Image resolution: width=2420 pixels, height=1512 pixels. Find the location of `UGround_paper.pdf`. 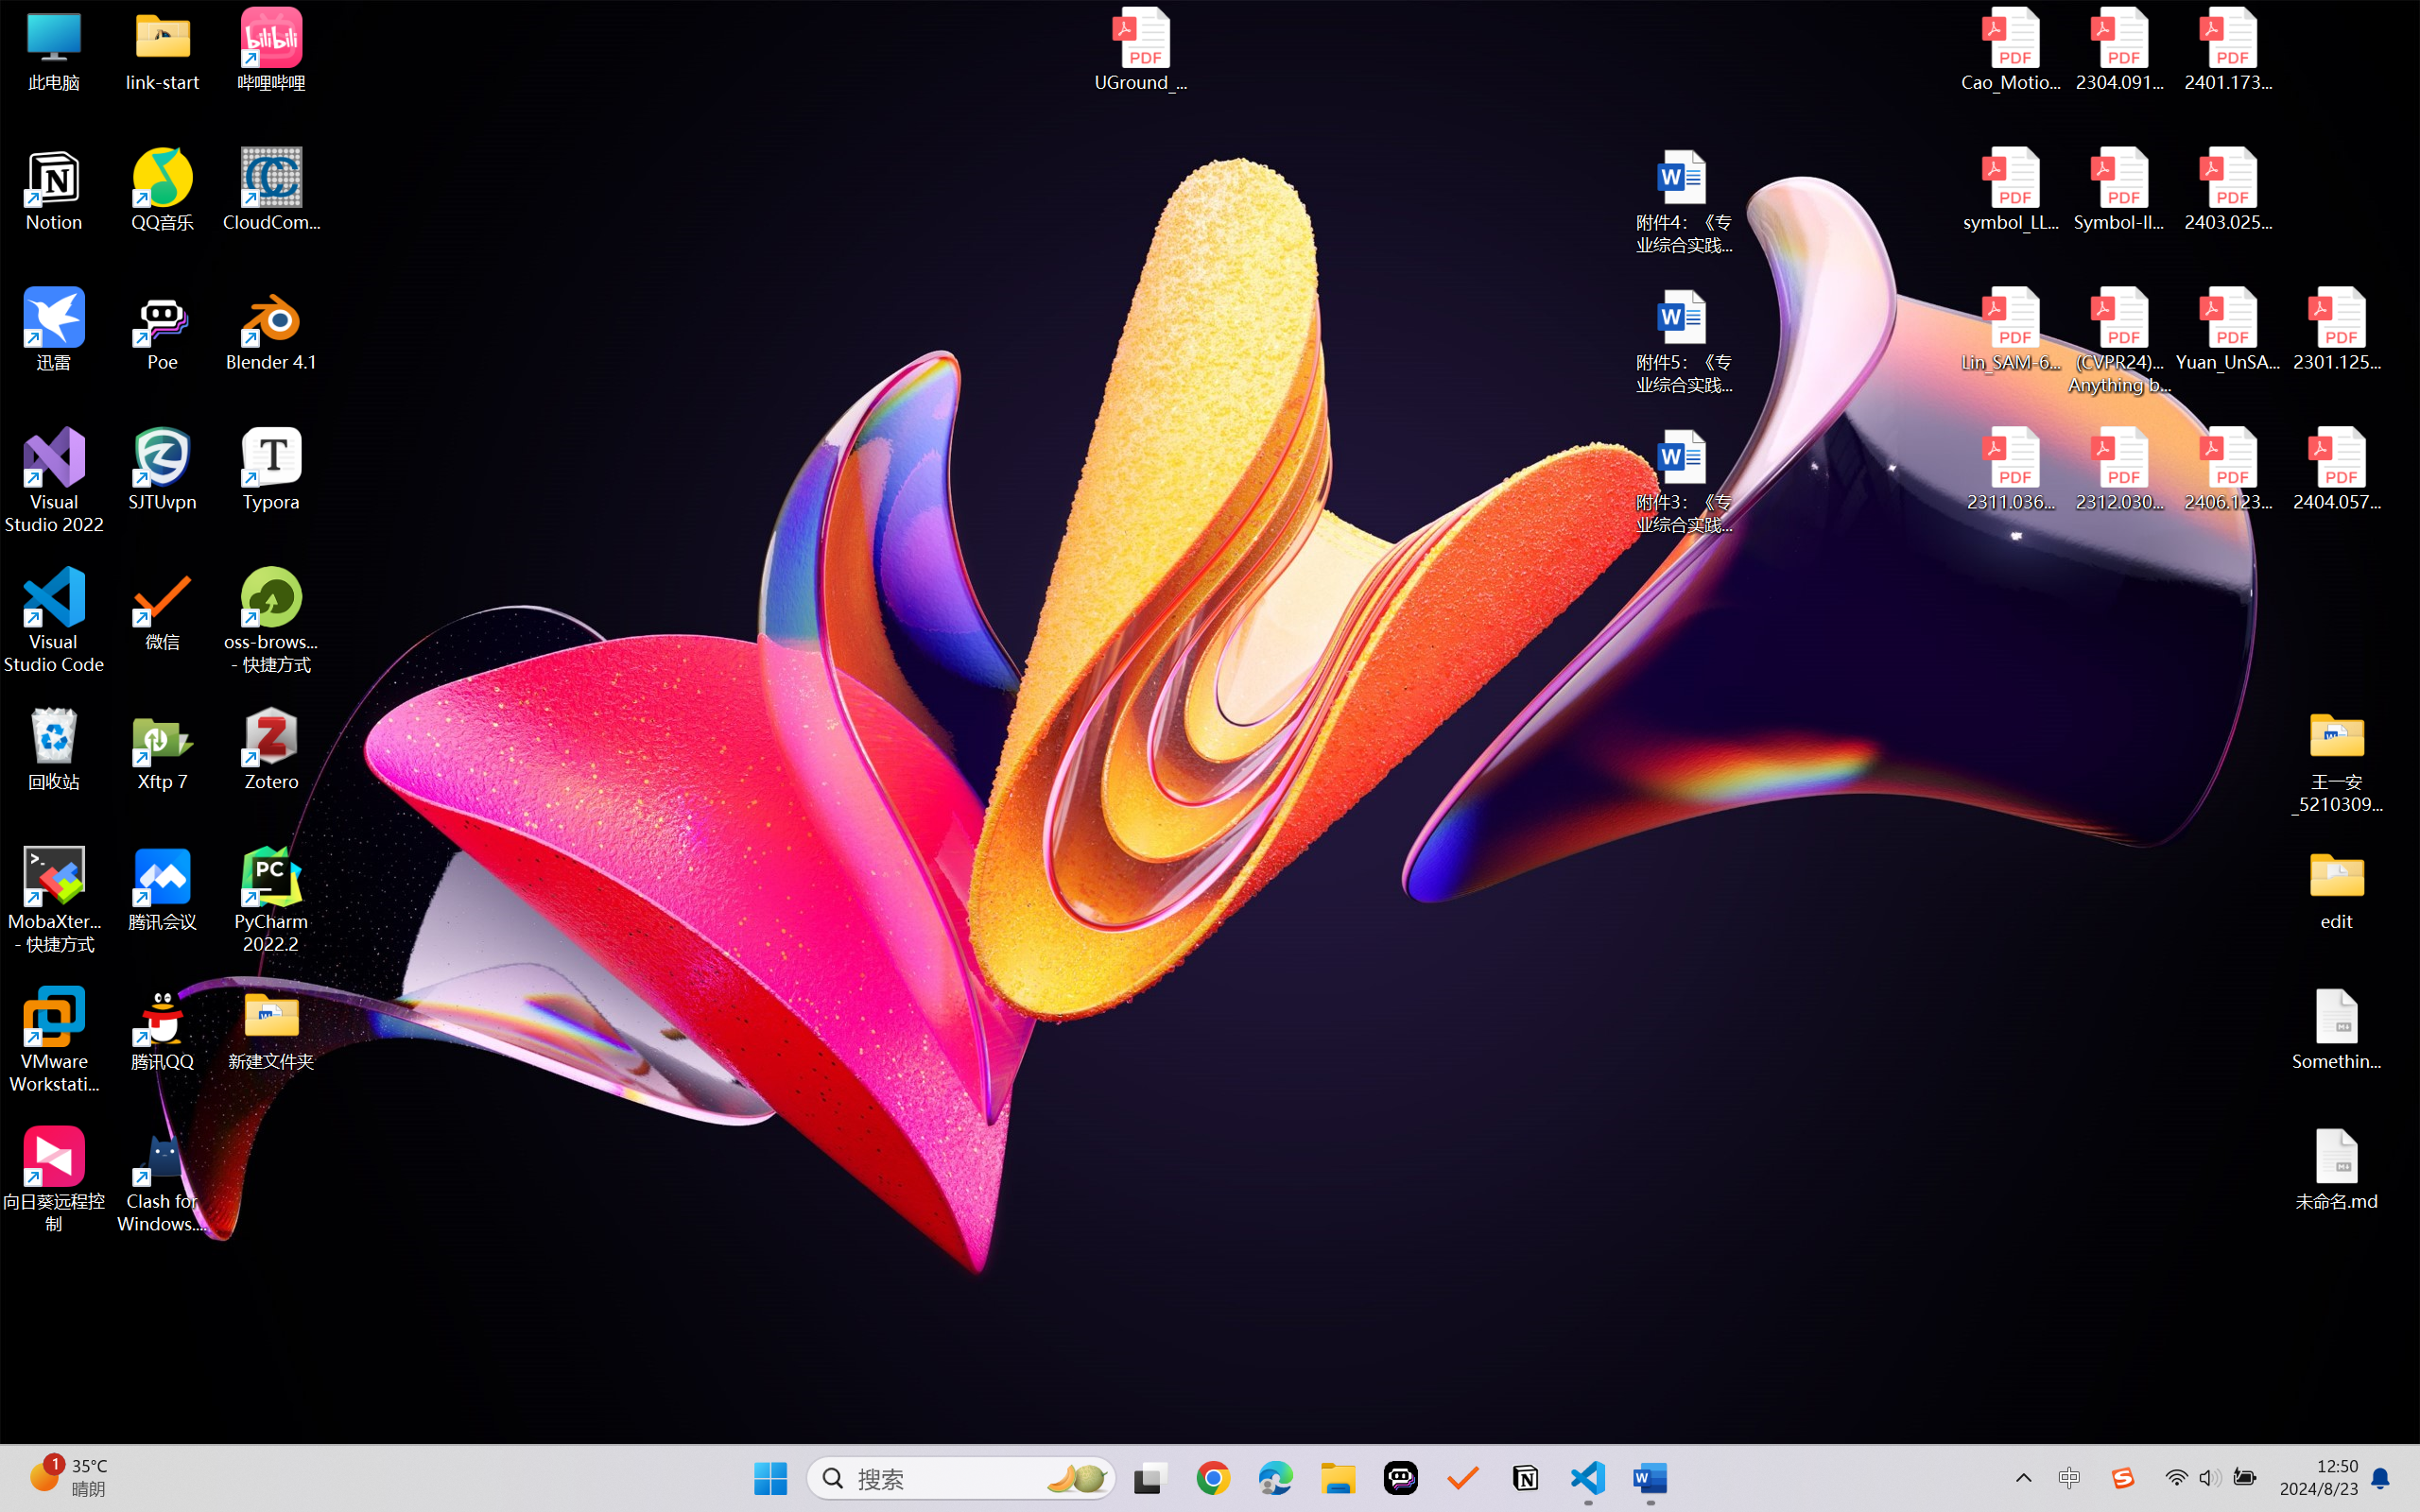

UGround_paper.pdf is located at coordinates (1140, 49).